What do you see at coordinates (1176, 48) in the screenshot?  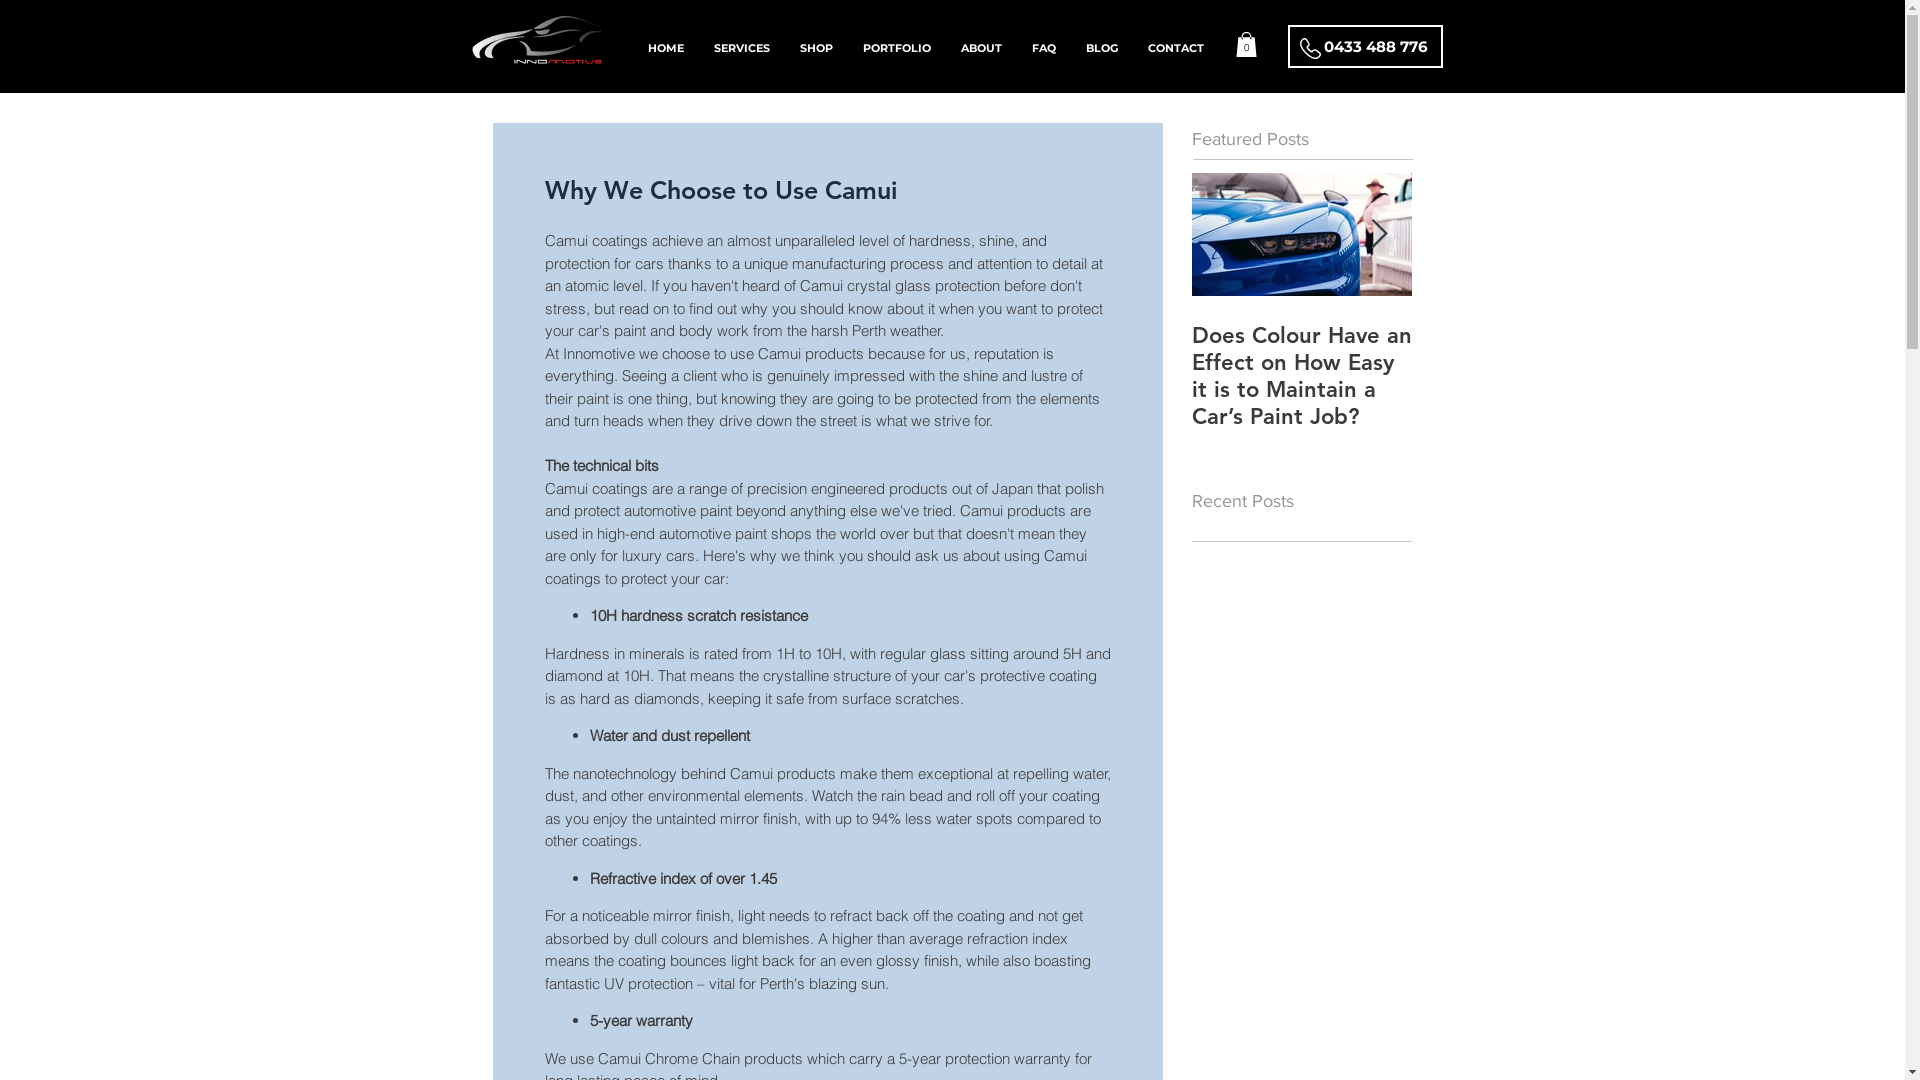 I see `CONTACT` at bounding box center [1176, 48].